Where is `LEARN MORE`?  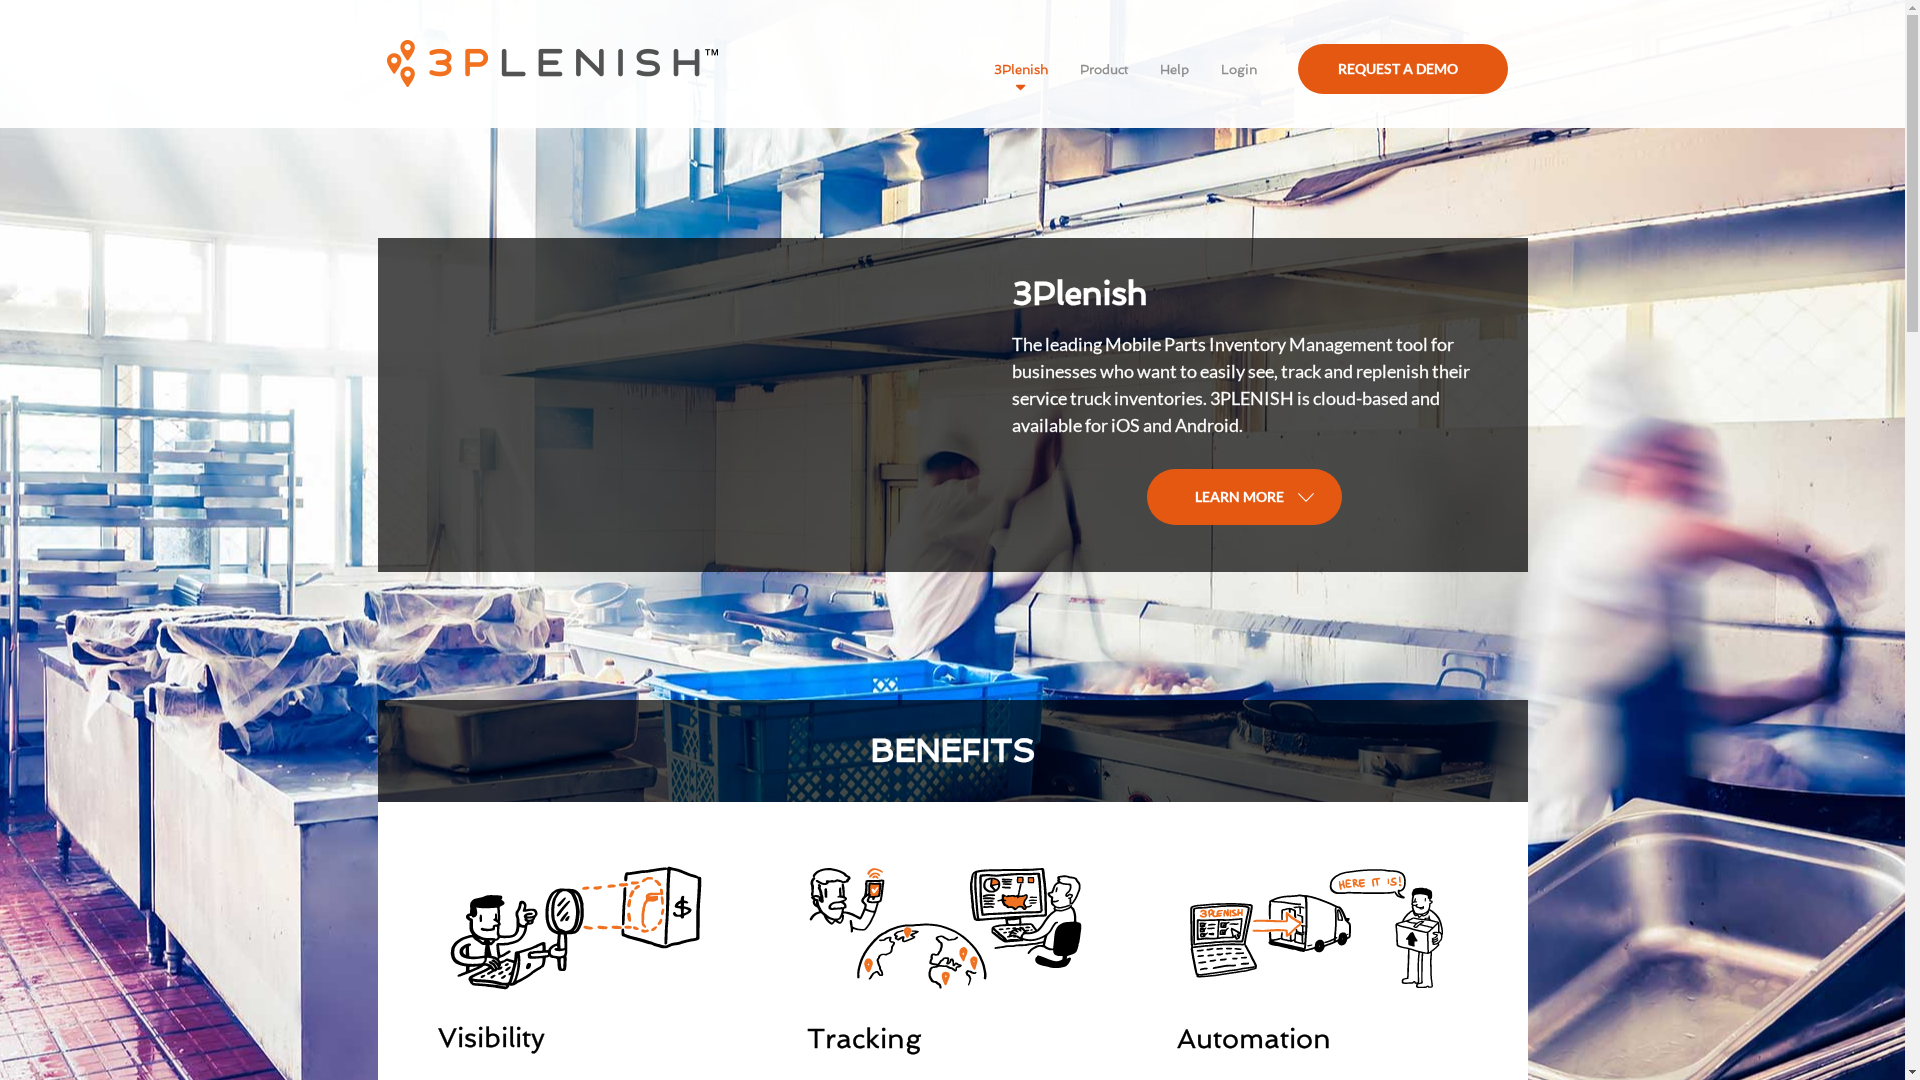 LEARN MORE is located at coordinates (1244, 497).